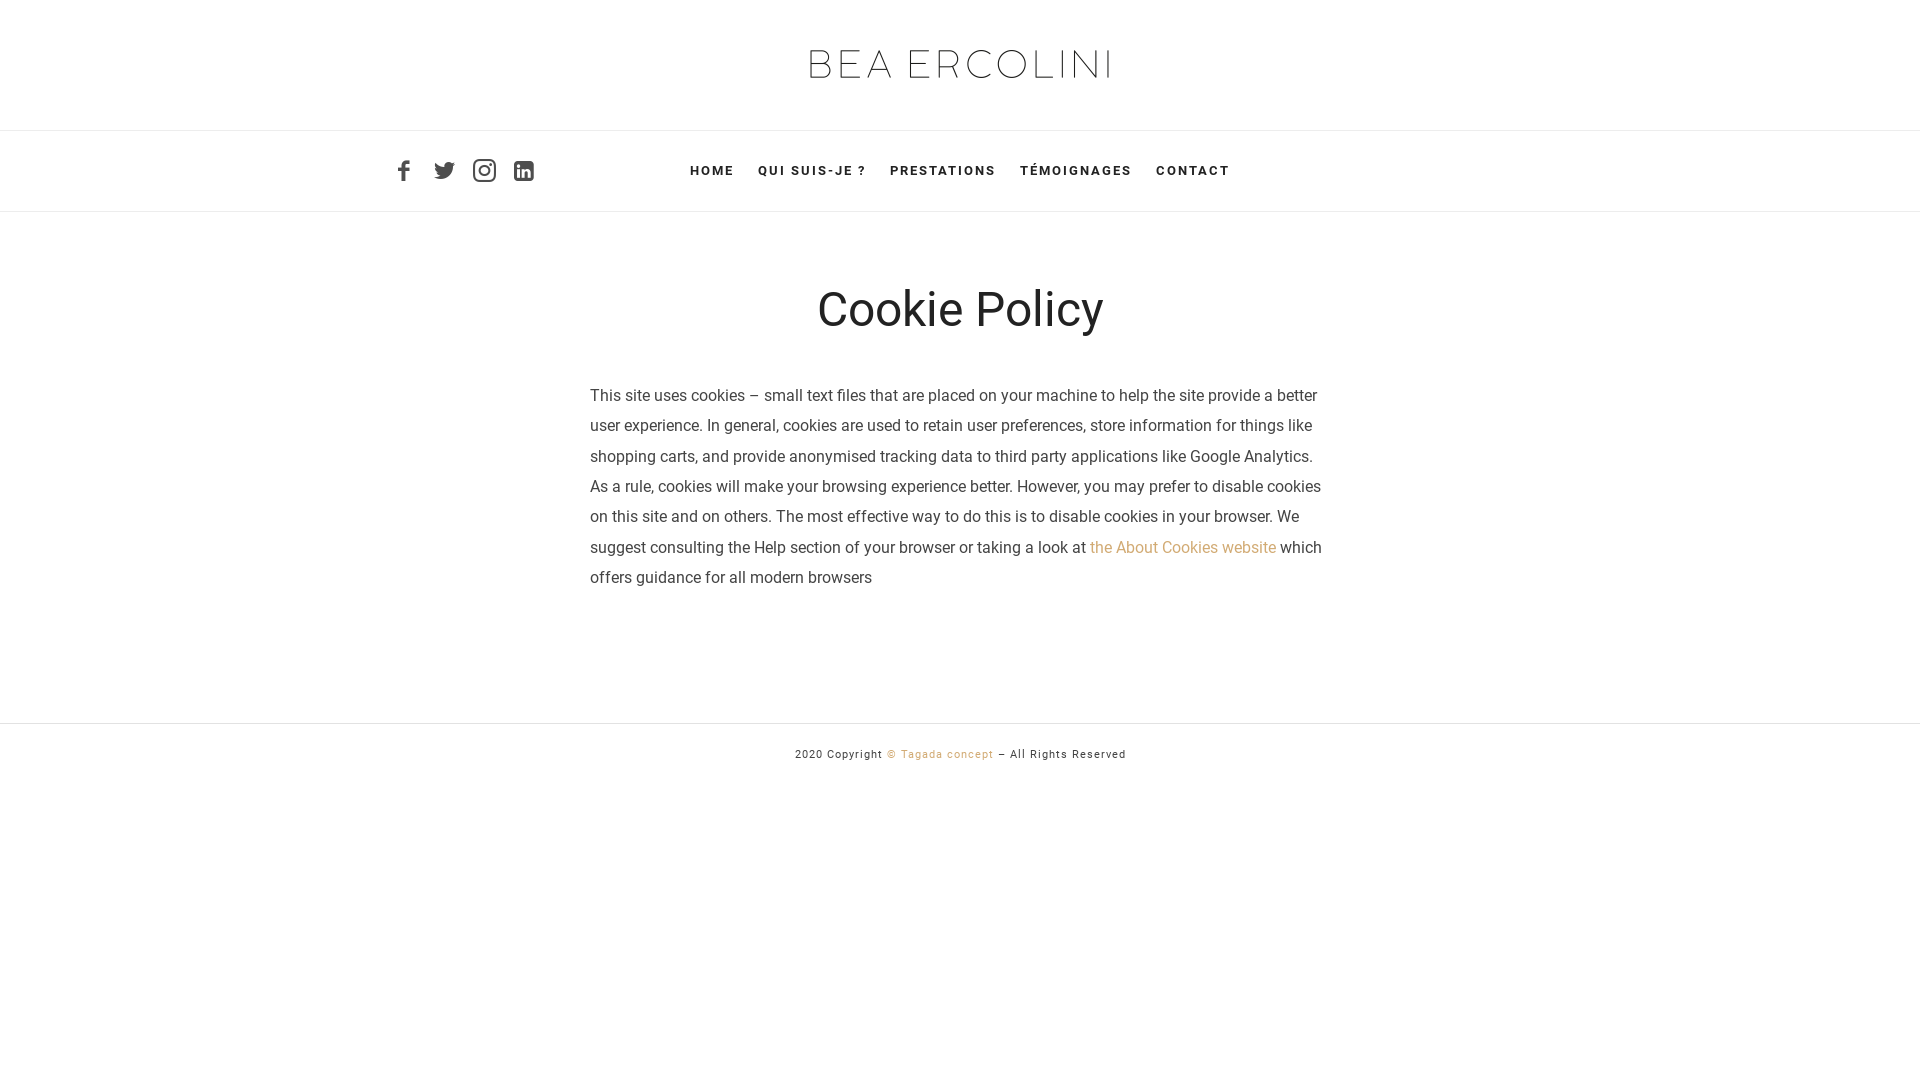 The width and height of the screenshot is (1920, 1080). I want to click on QUI SUIS-JE ?, so click(812, 171).